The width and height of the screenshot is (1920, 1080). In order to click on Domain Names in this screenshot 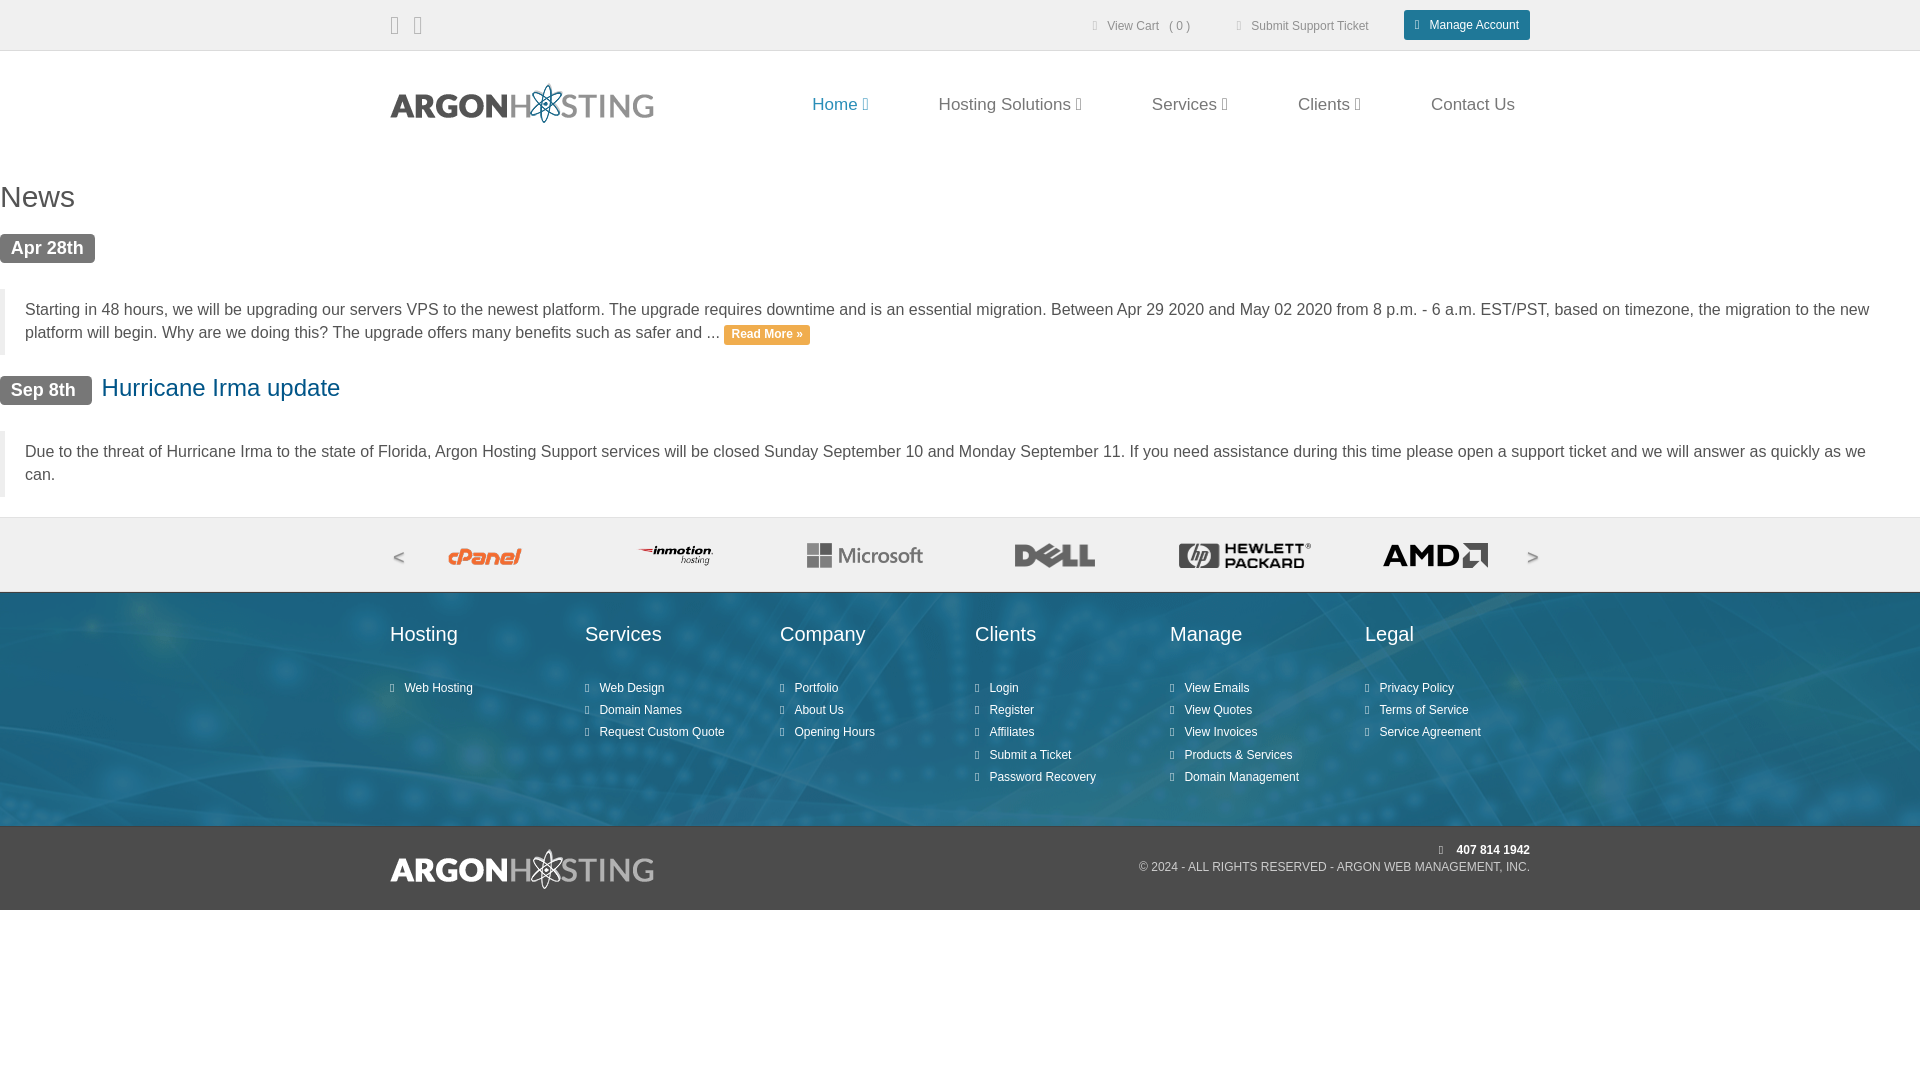, I will do `click(668, 710)`.